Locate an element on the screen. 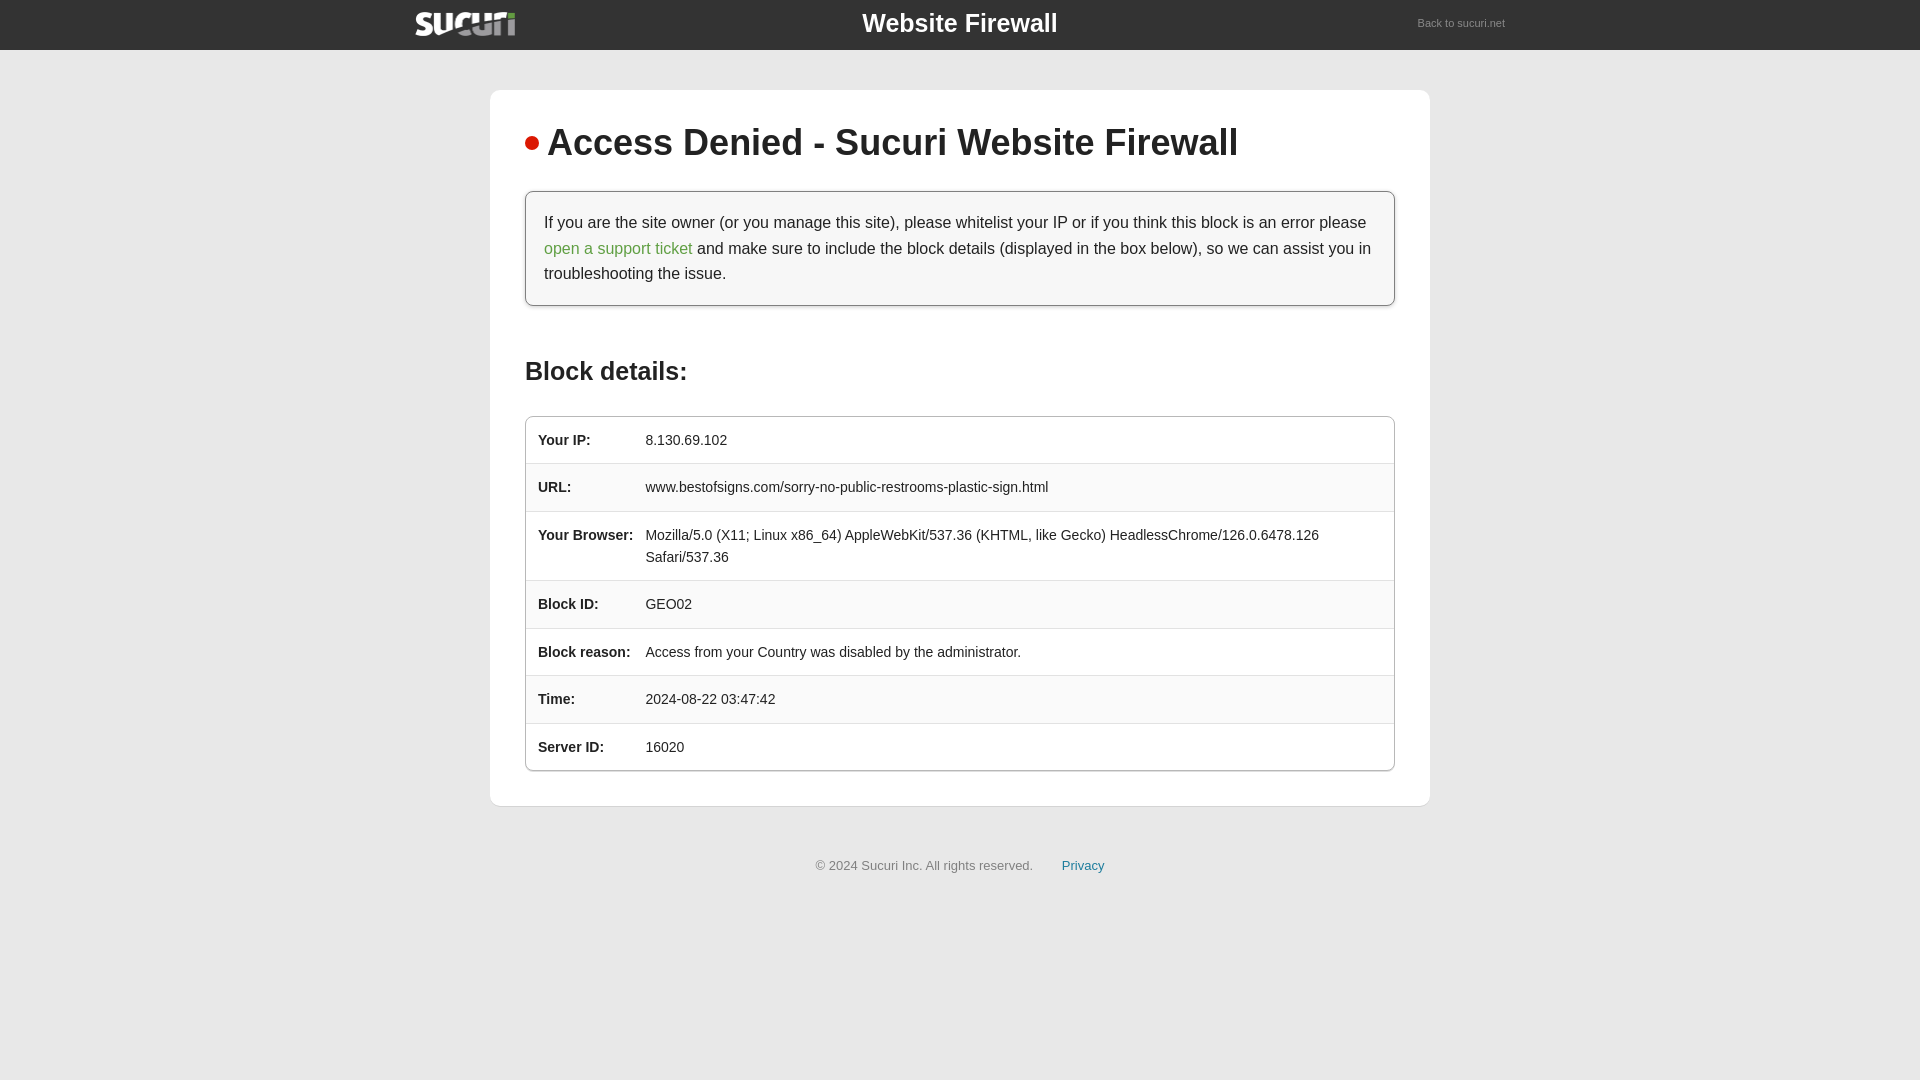 The image size is (1920, 1080). Back to sucuri.net is located at coordinates (1462, 24).